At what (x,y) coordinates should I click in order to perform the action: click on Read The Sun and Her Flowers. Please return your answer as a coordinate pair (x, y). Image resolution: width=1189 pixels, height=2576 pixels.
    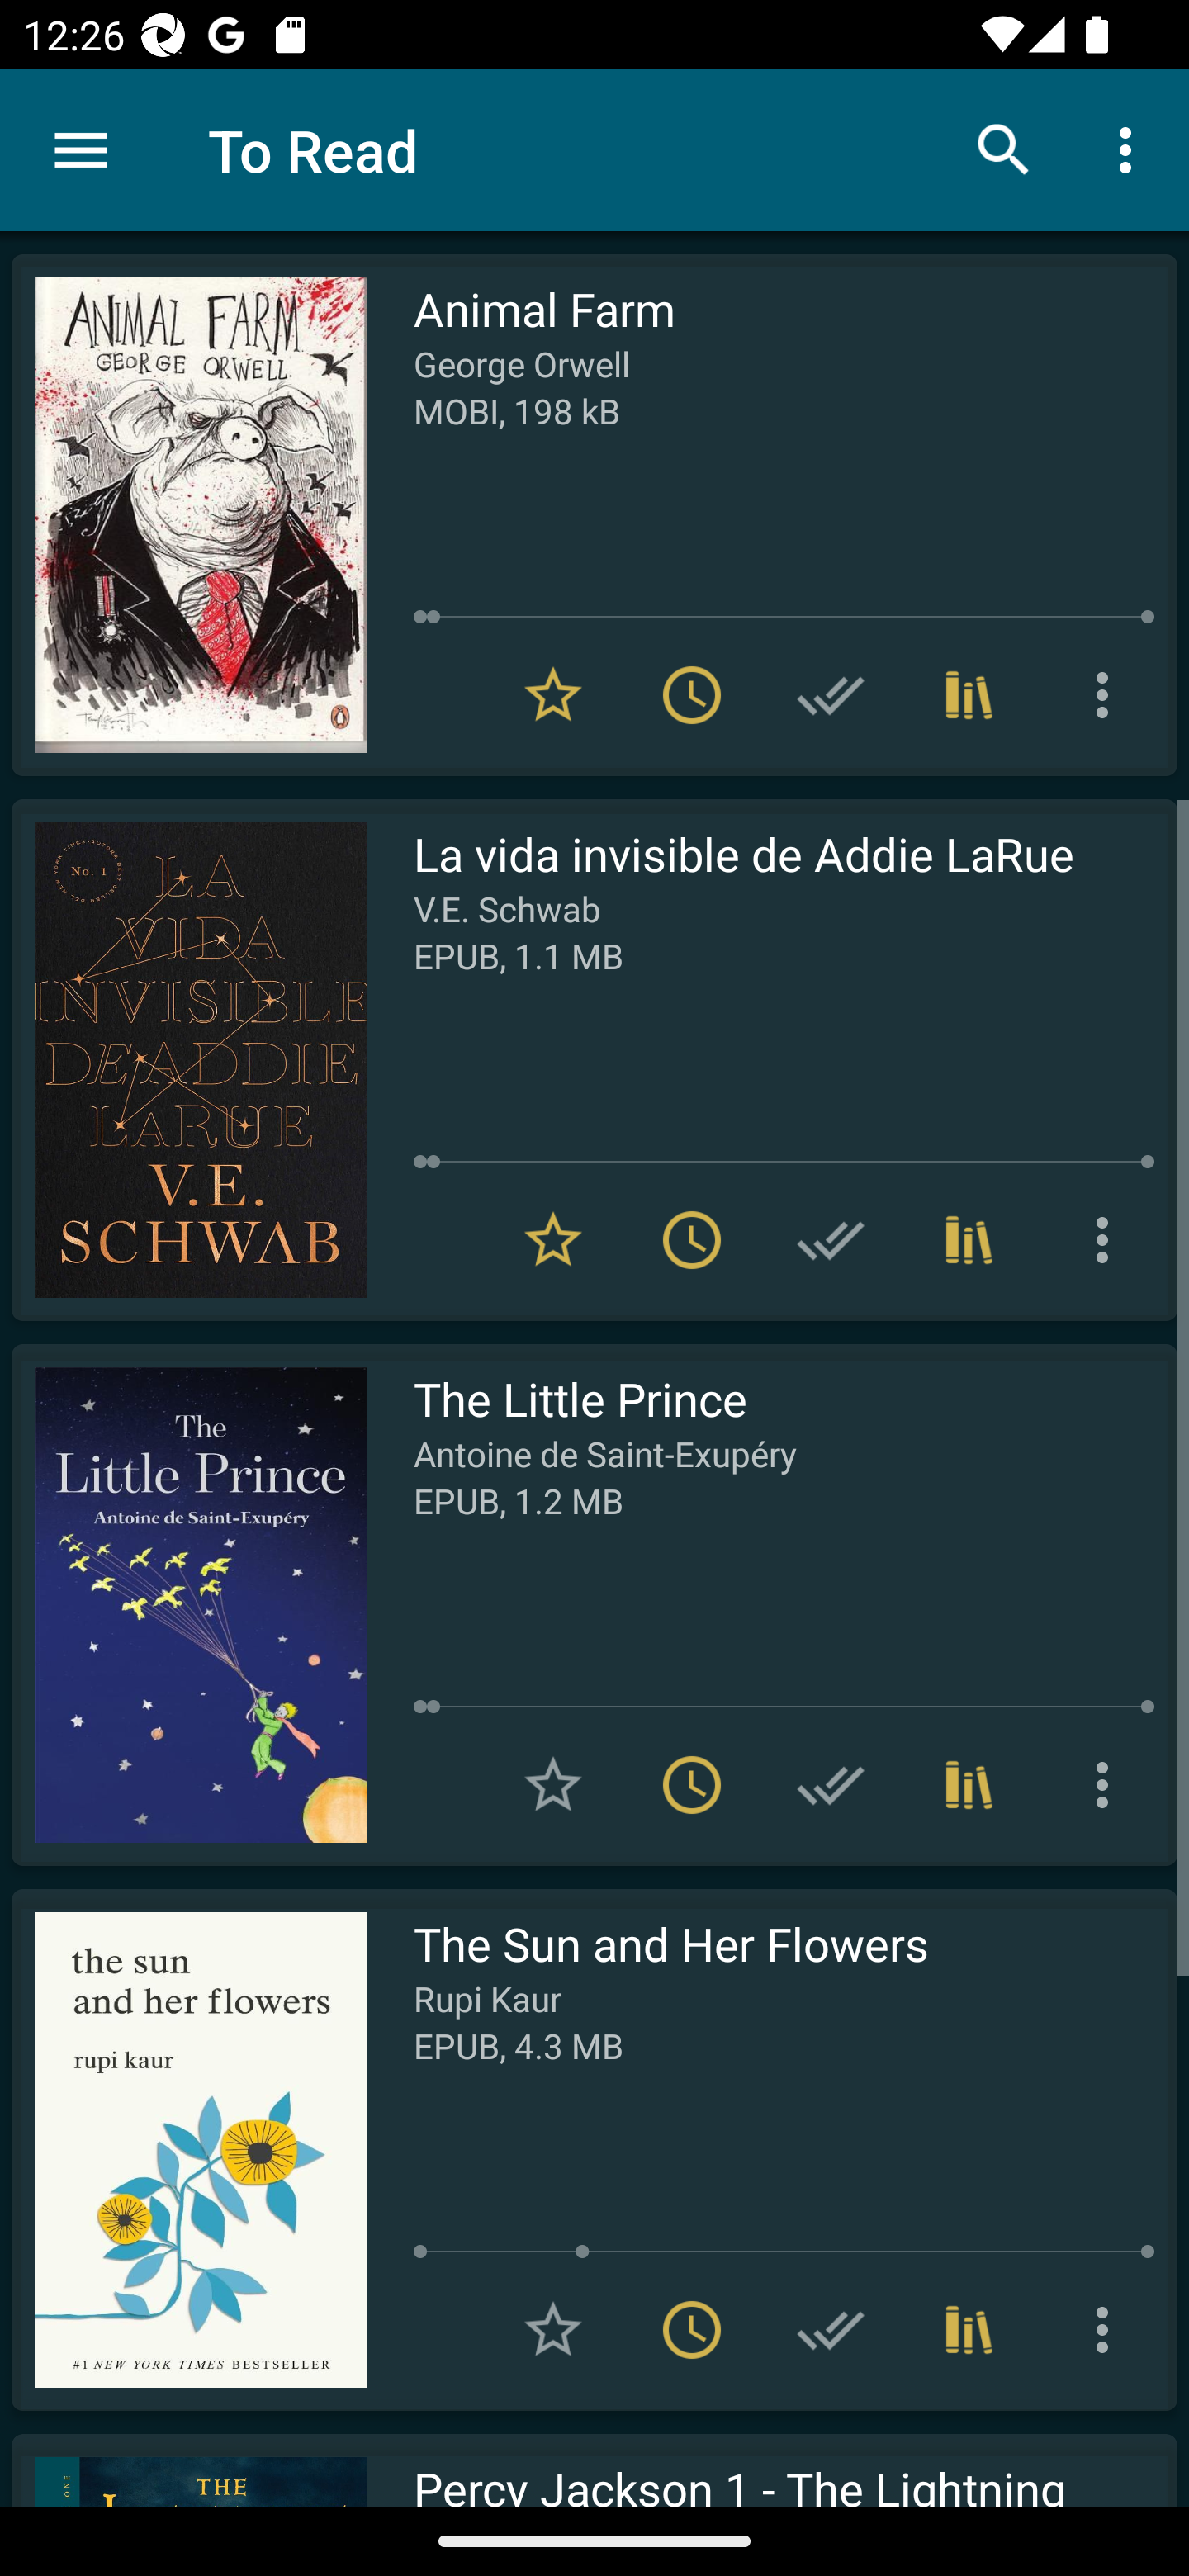
    Looking at the image, I should click on (189, 2149).